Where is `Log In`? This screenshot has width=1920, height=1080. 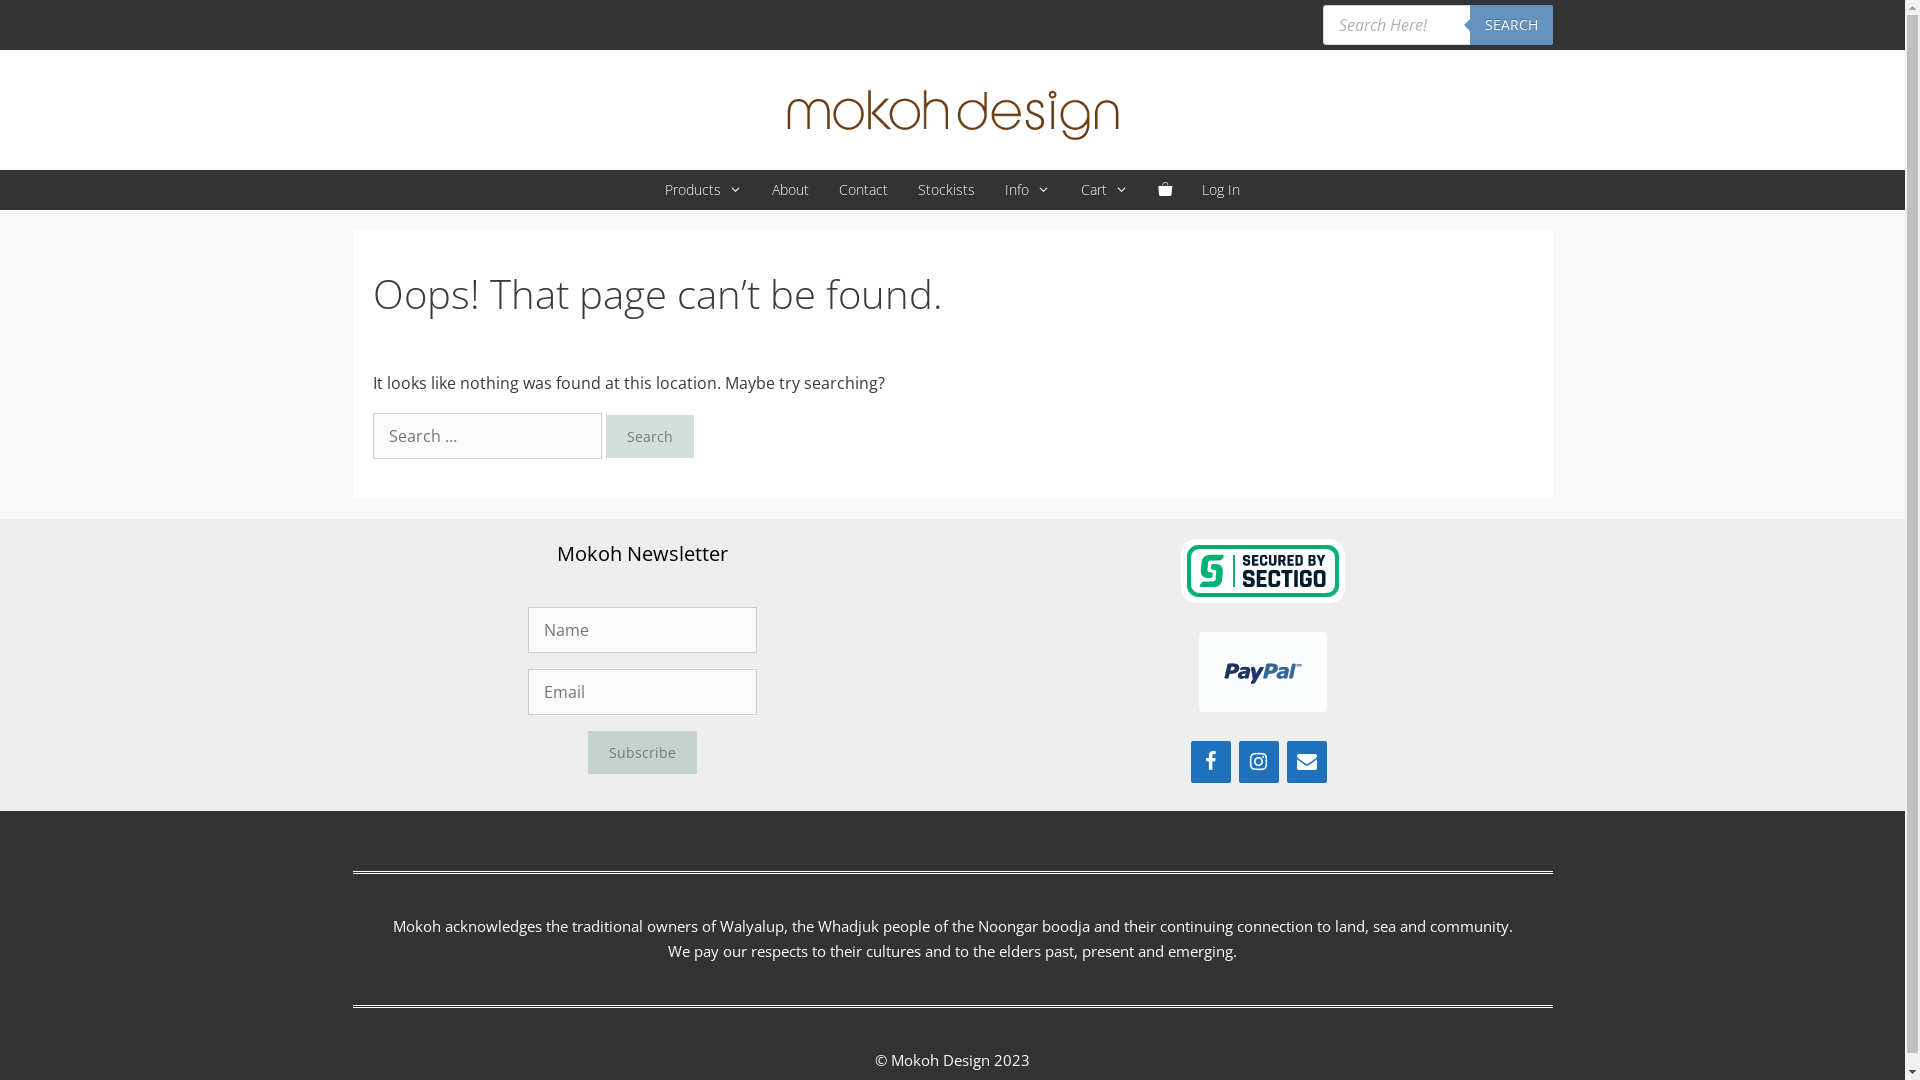
Log In is located at coordinates (1221, 190).